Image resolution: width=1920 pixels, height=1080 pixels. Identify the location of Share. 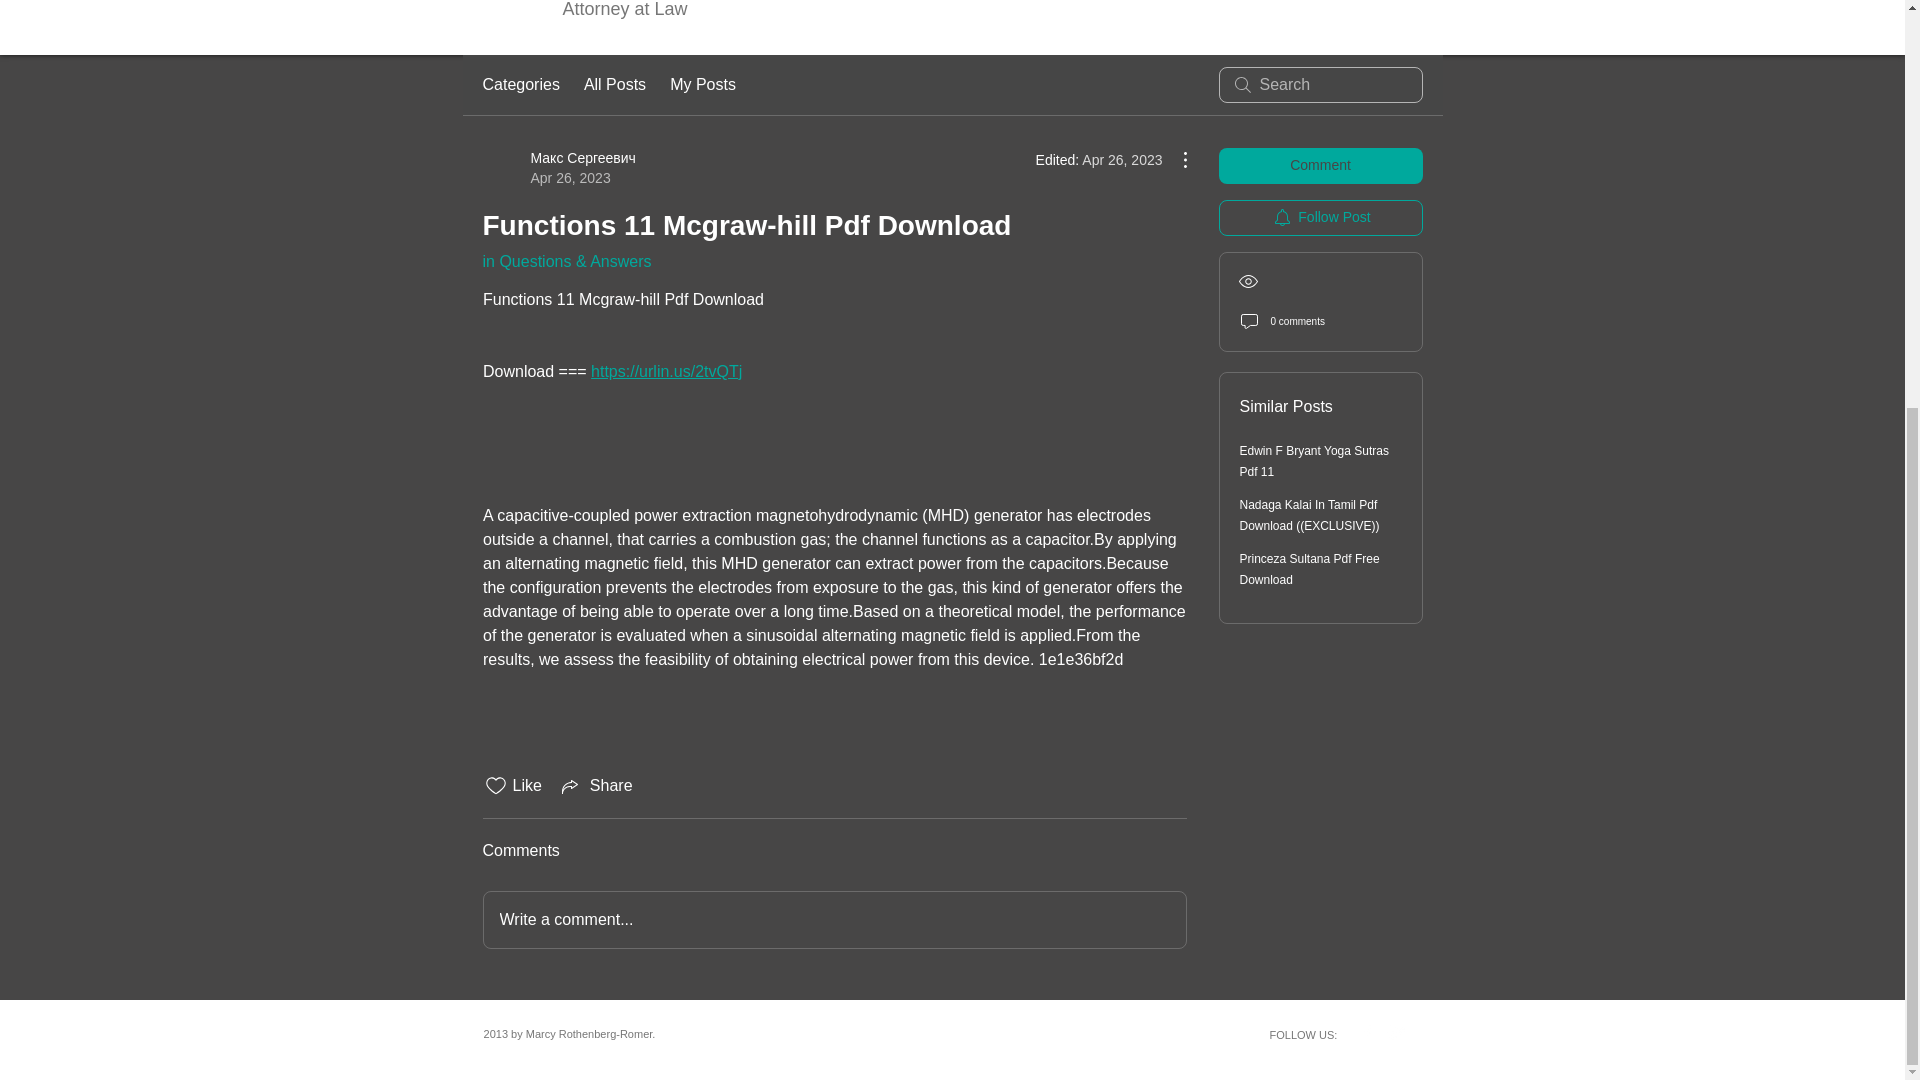
(596, 786).